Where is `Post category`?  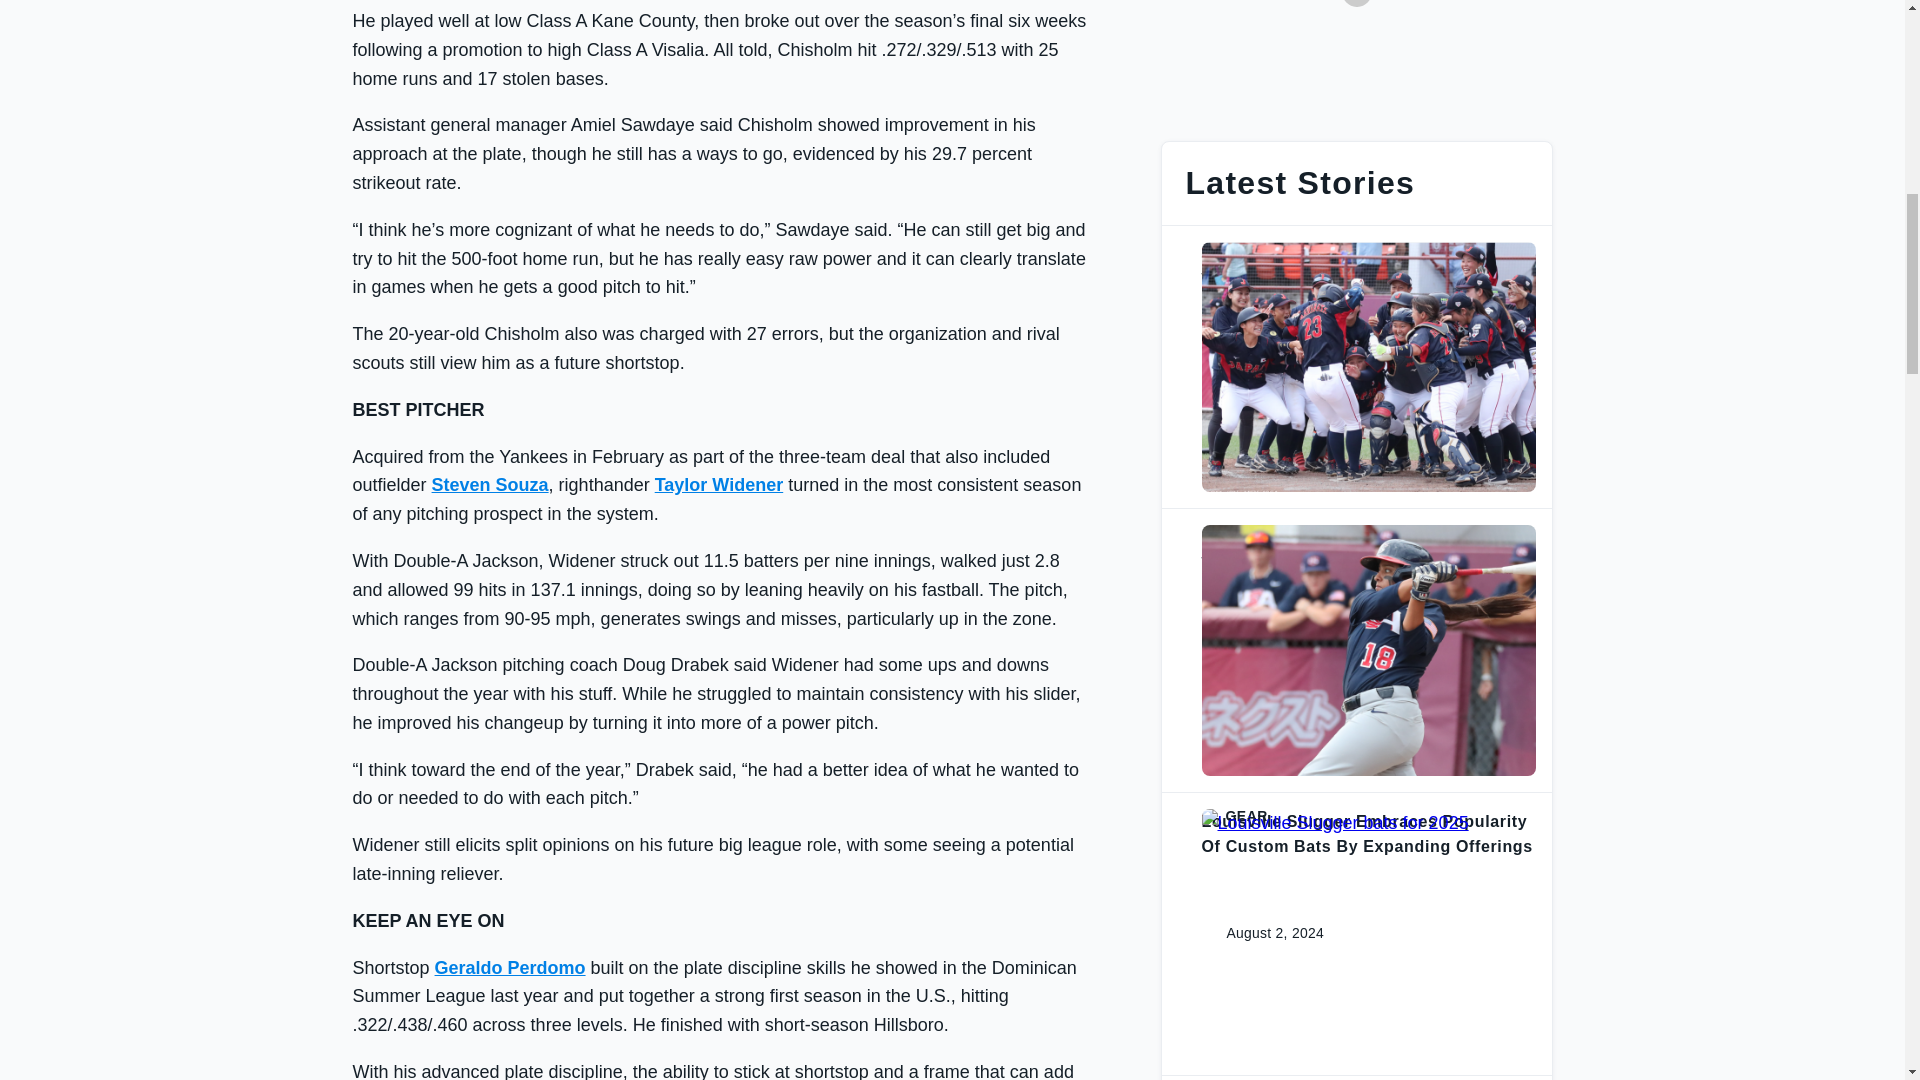 Post category is located at coordinates (1368, 816).